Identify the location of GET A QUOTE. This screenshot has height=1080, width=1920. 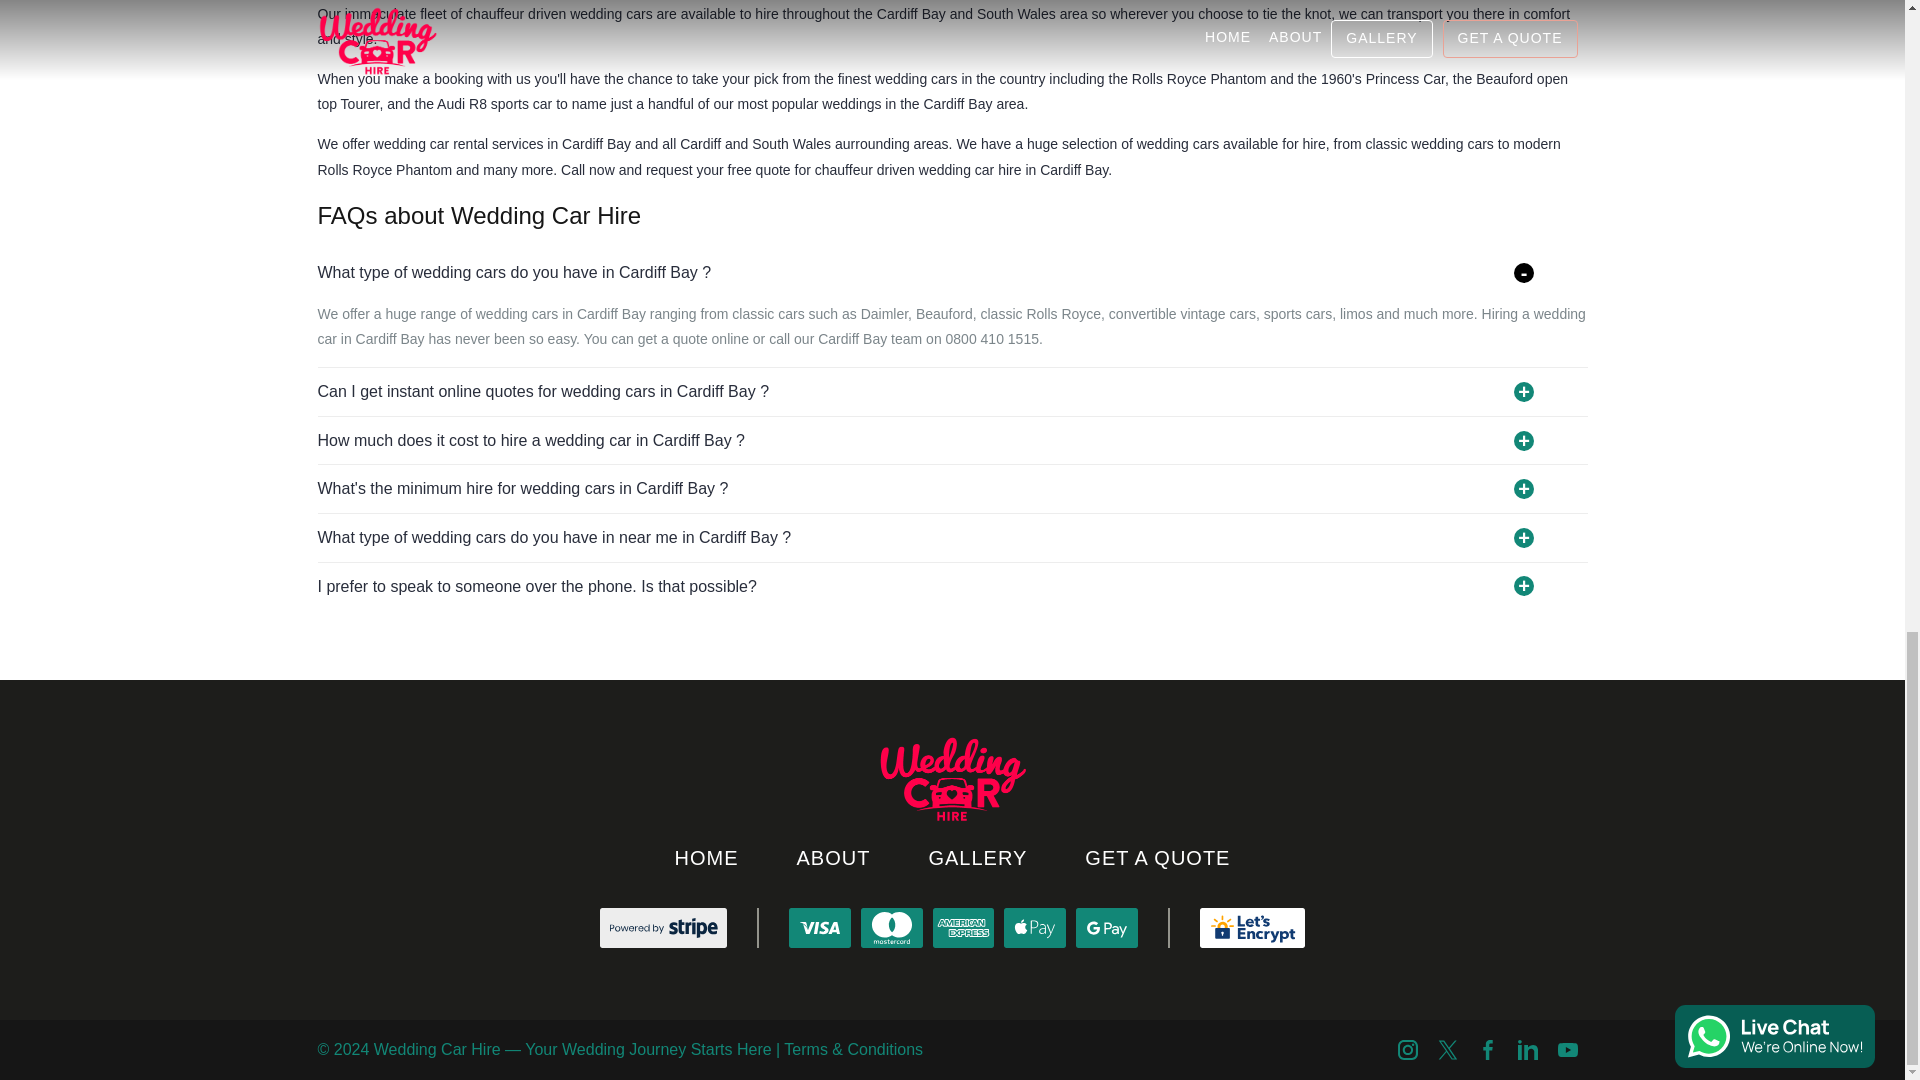
(1156, 858).